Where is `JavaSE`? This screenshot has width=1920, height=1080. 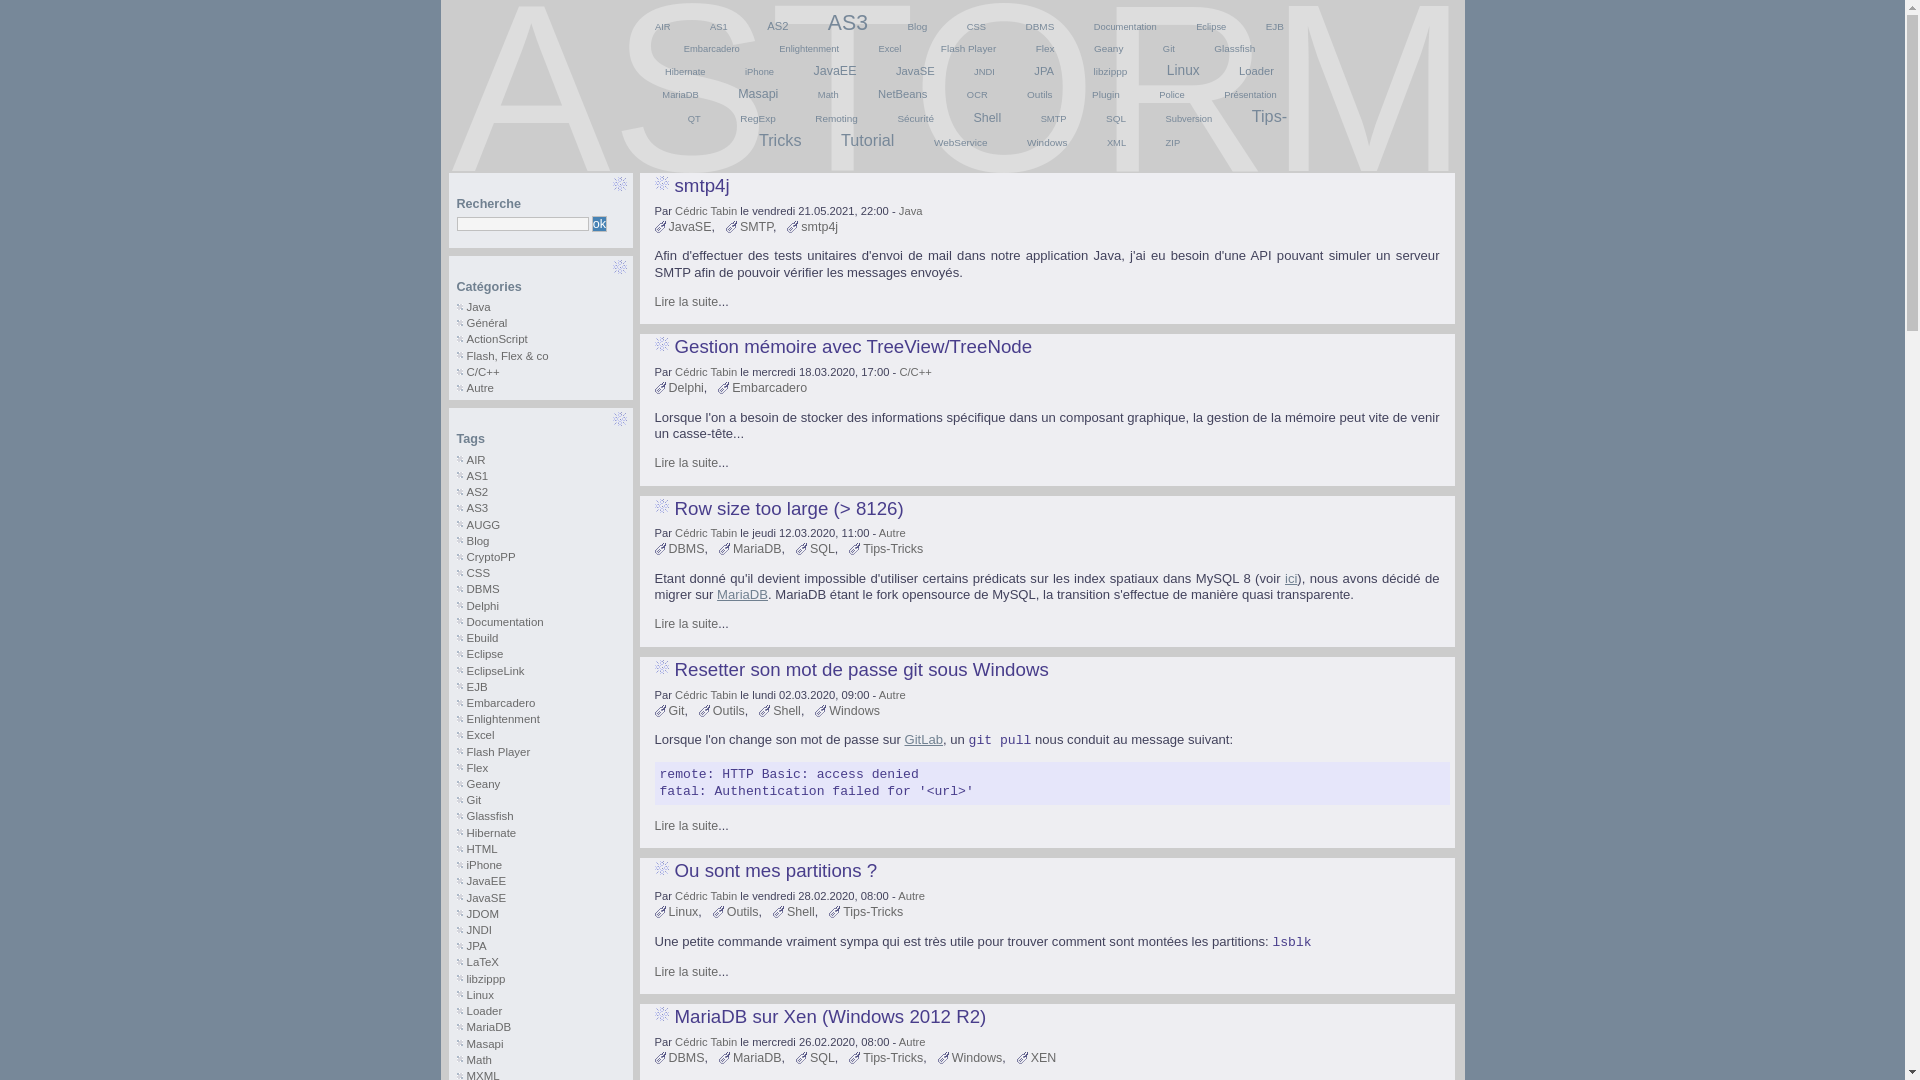 JavaSE is located at coordinates (486, 898).